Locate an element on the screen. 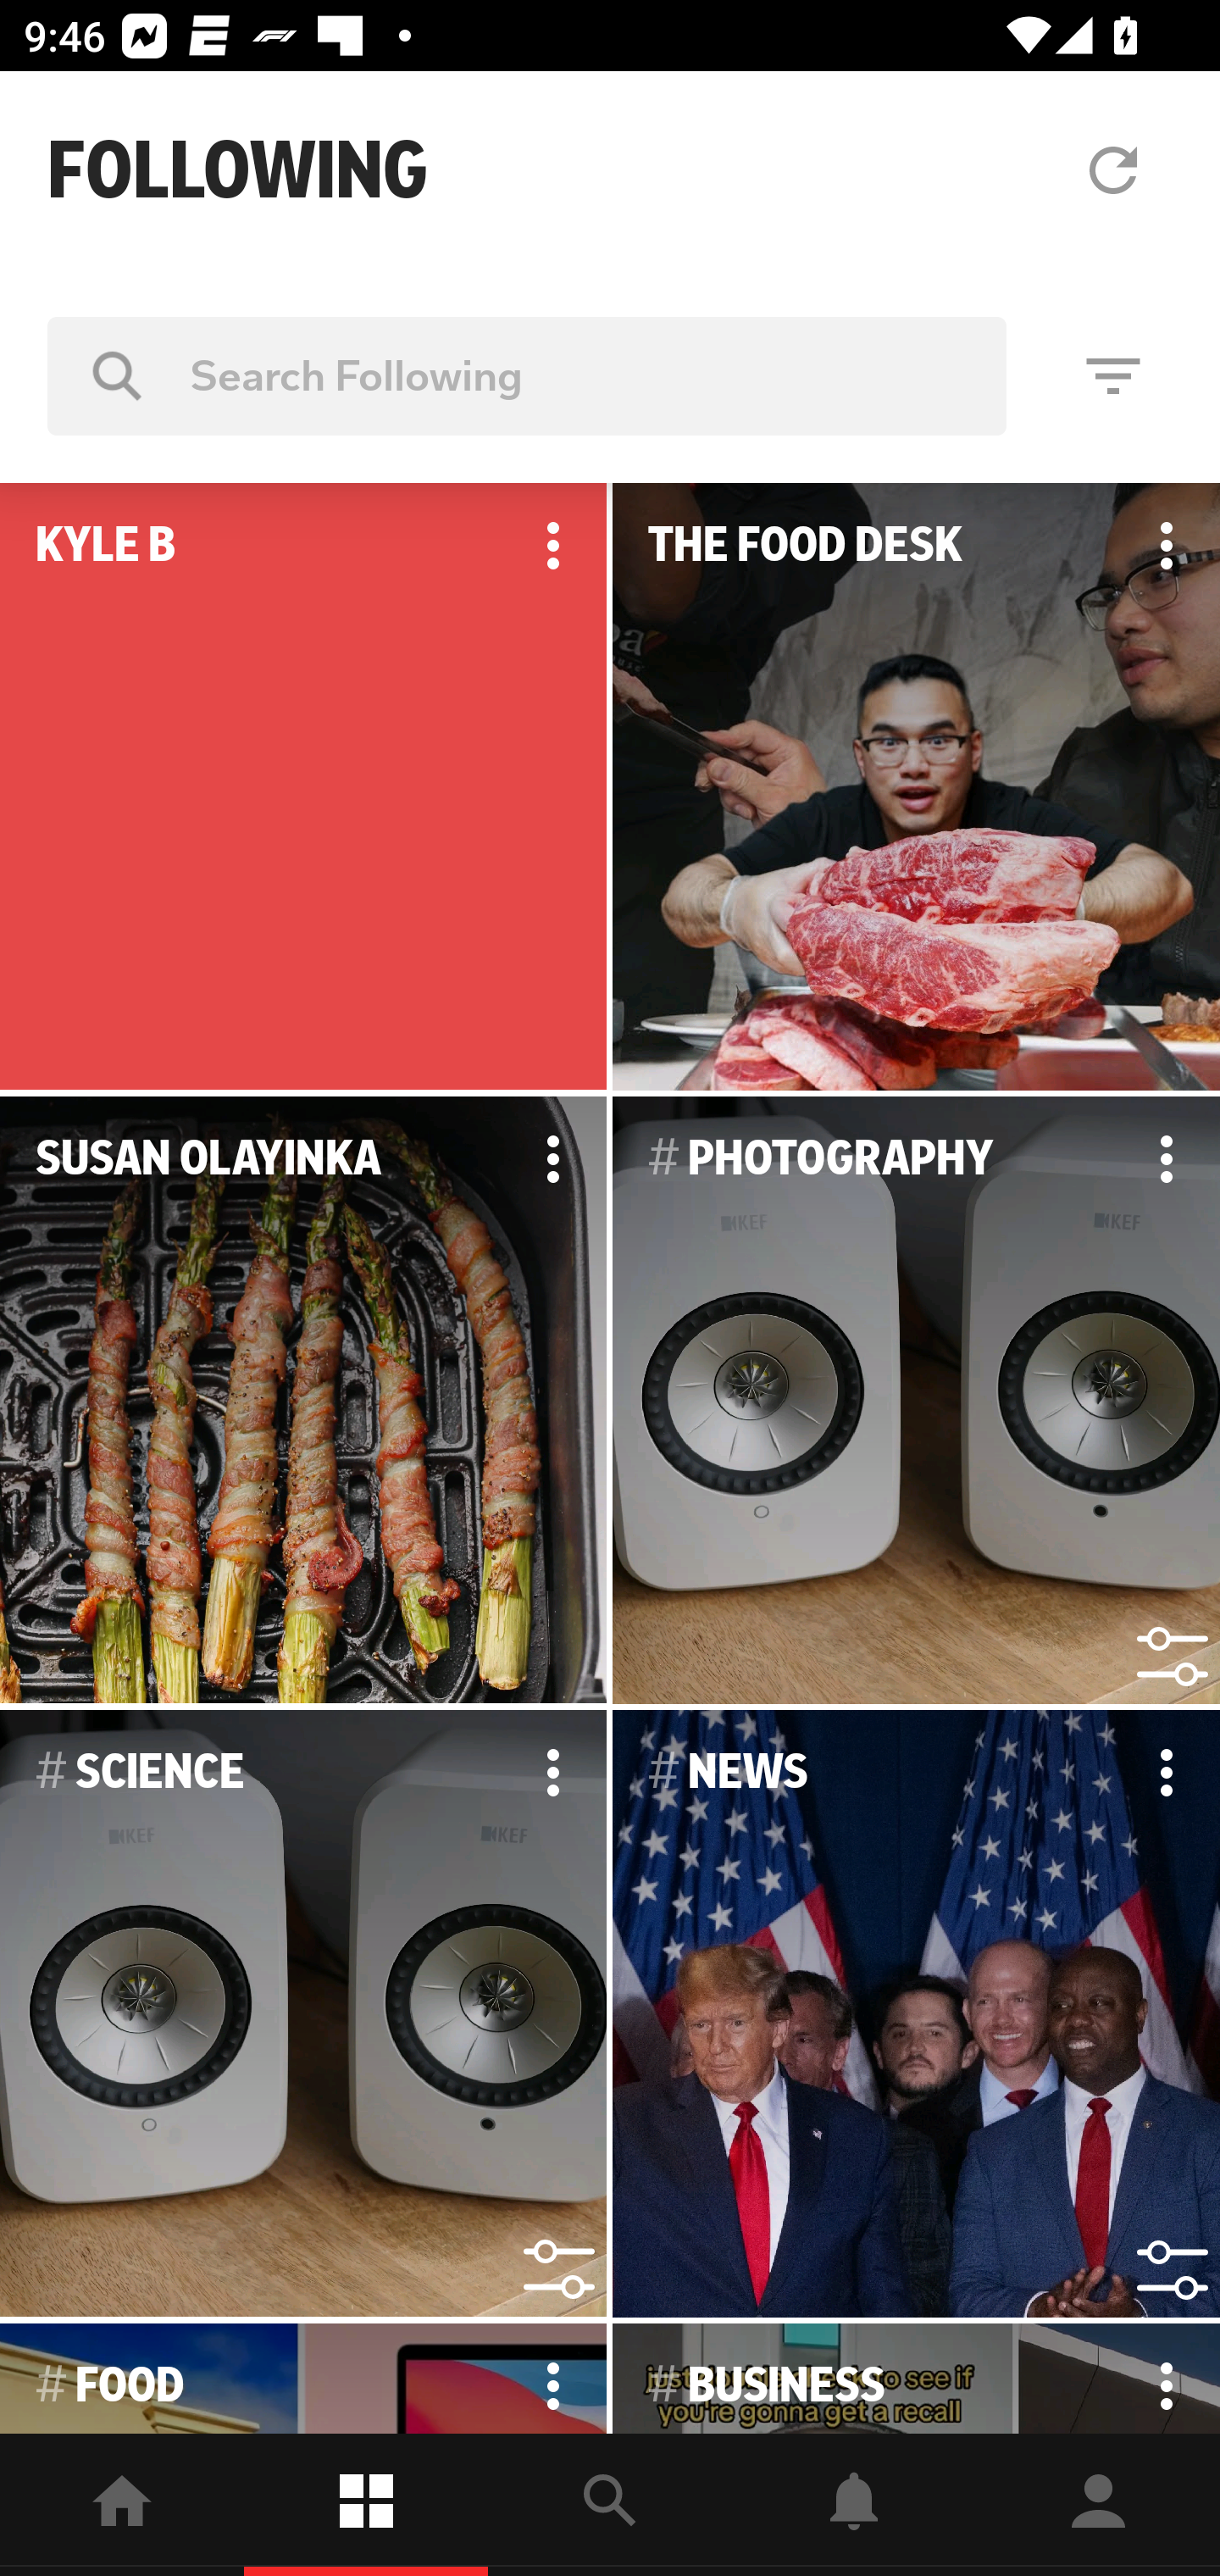 The width and height of the screenshot is (1220, 2576). # SCIENCE Options is located at coordinates (303, 2014).